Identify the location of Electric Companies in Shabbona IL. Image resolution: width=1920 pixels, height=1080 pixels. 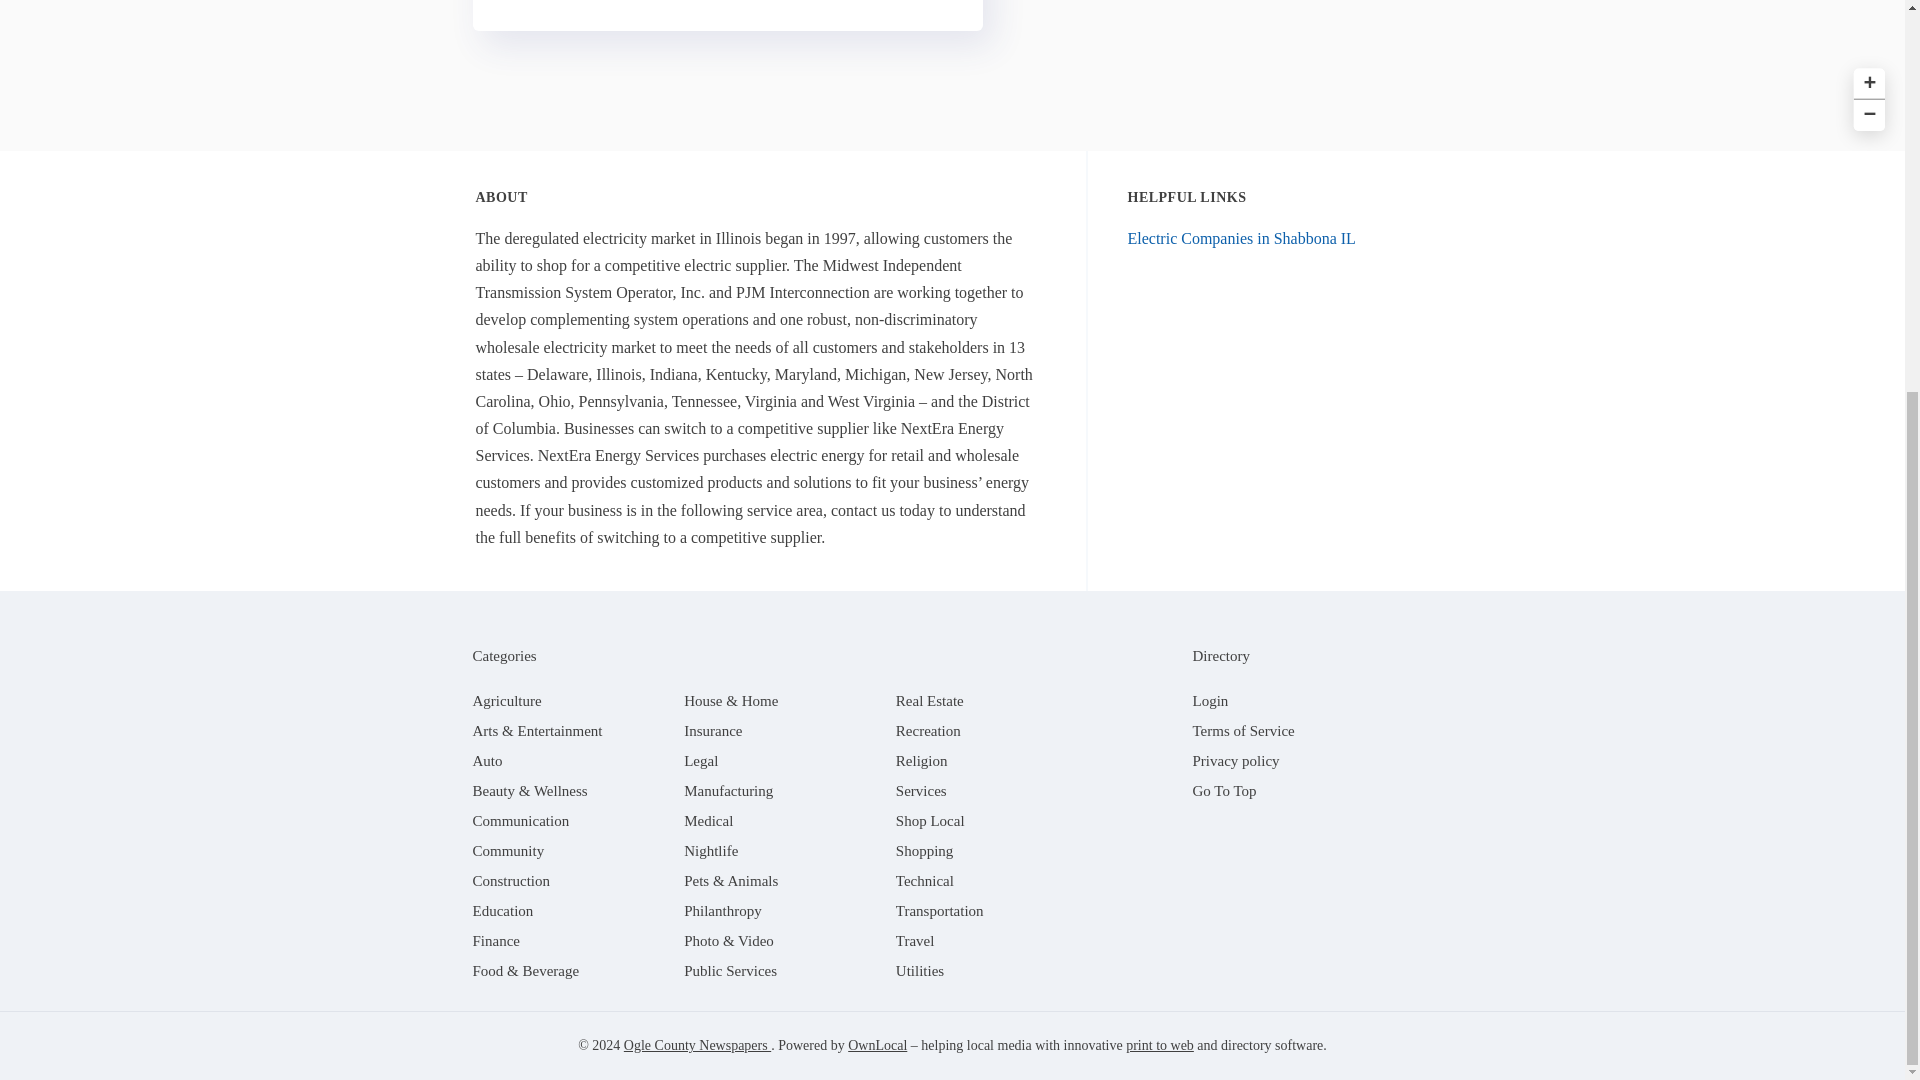
(1242, 238).